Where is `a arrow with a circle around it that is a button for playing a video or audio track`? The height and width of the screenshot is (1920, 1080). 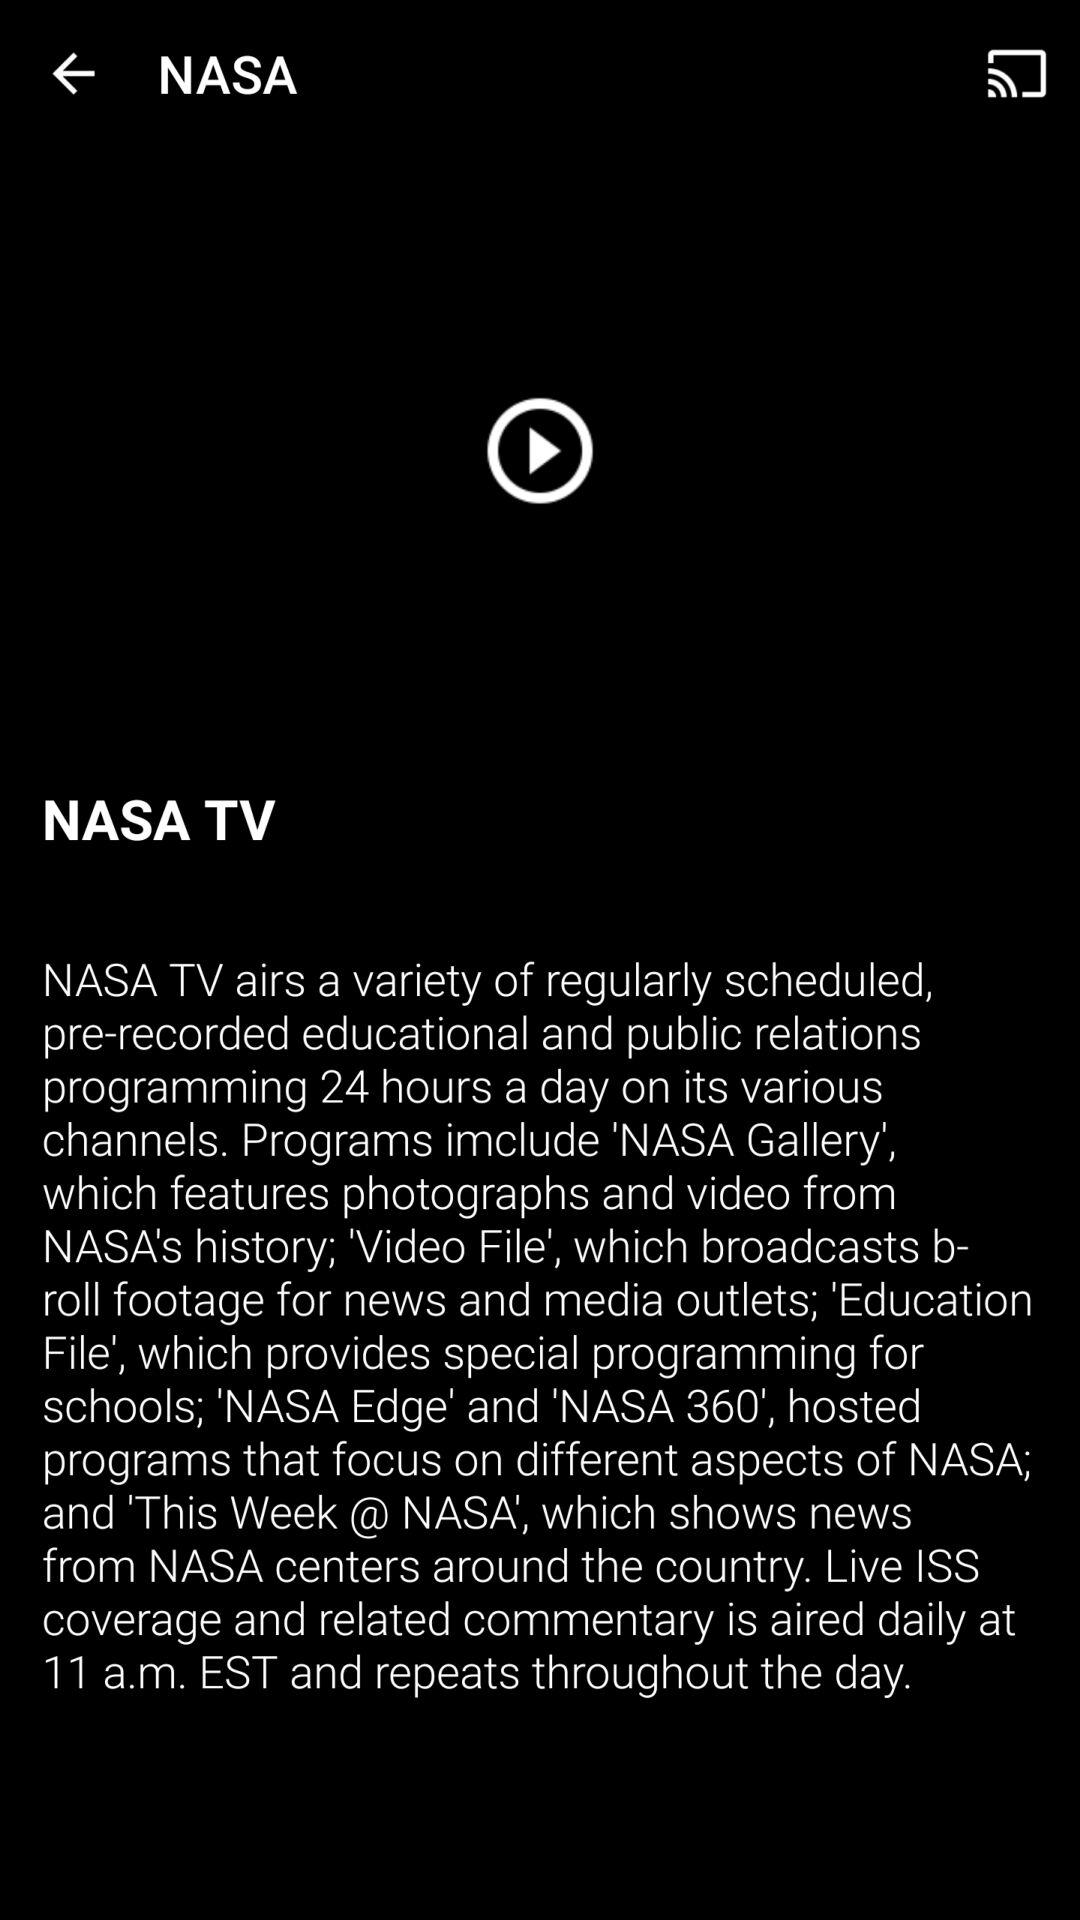 a arrow with a circle around it that is a button for playing a video or audio track is located at coordinates (540, 450).